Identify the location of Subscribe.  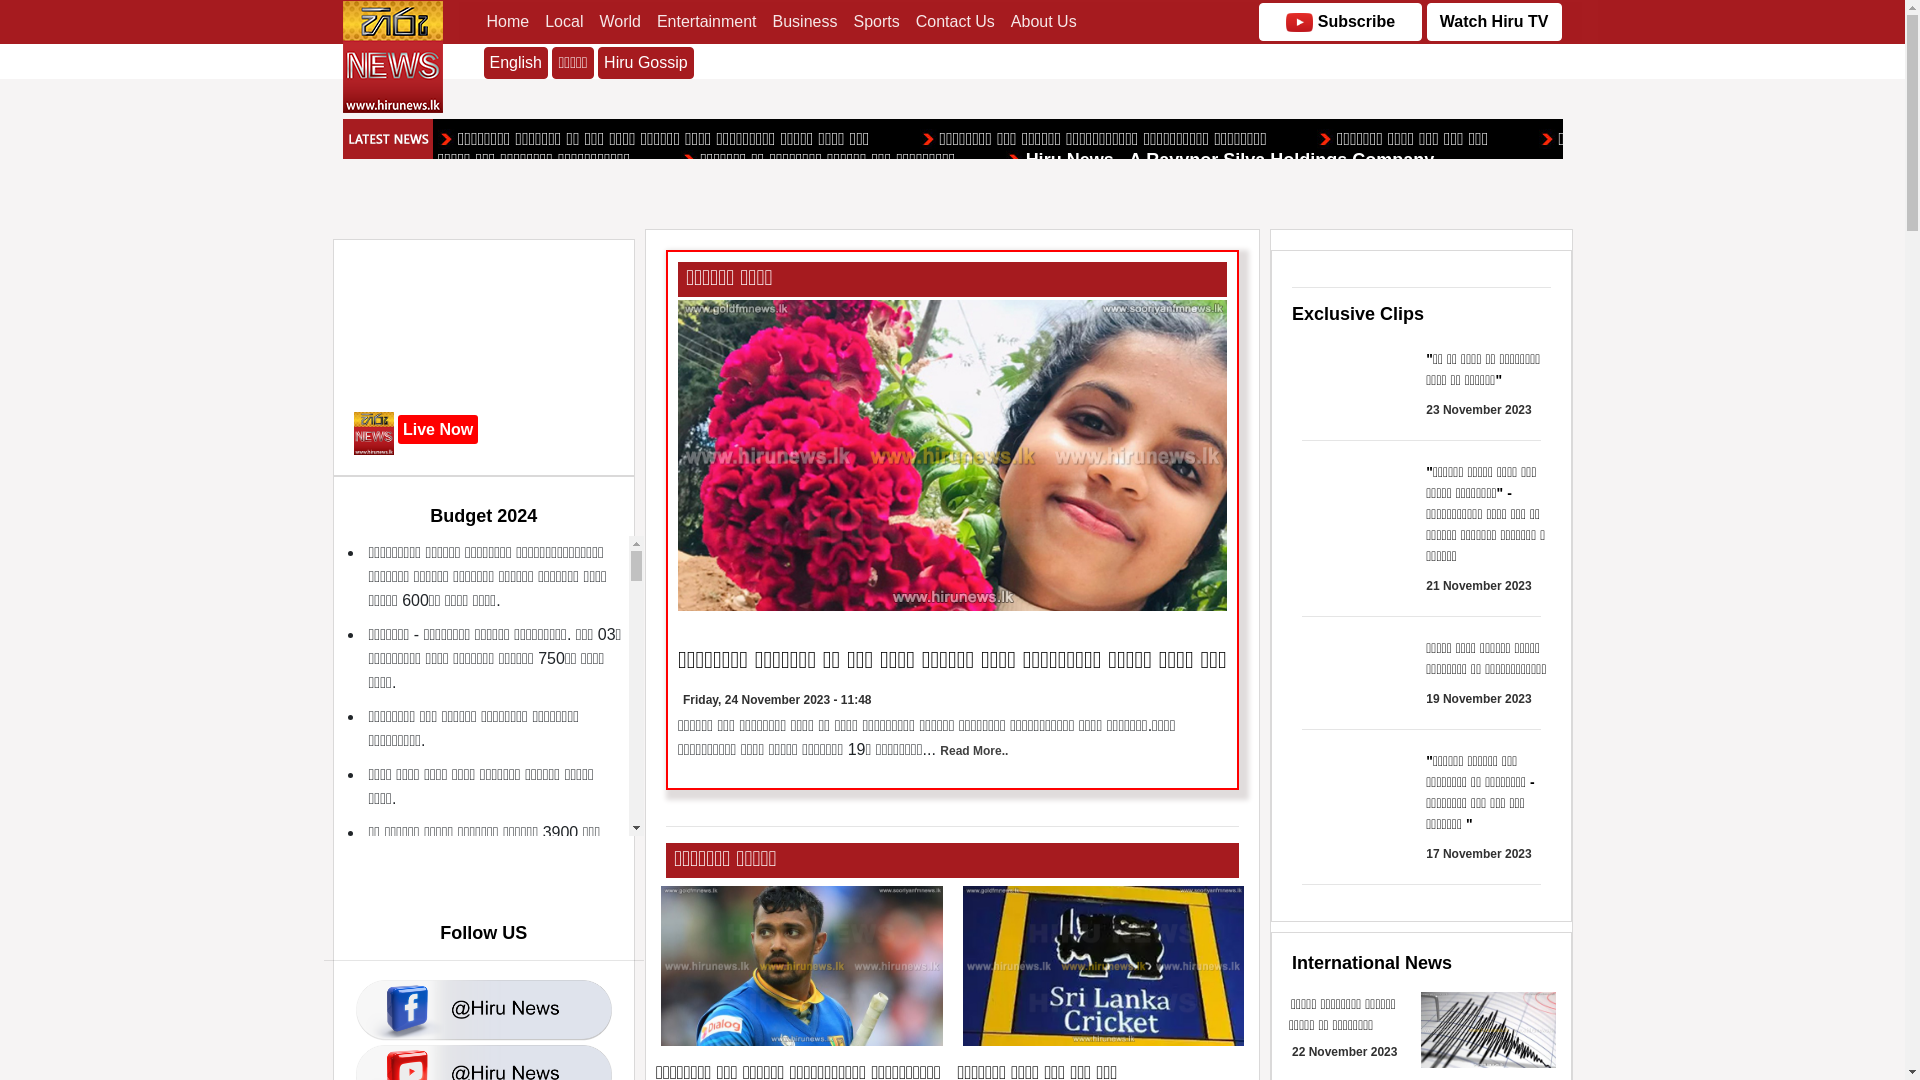
(1340, 22).